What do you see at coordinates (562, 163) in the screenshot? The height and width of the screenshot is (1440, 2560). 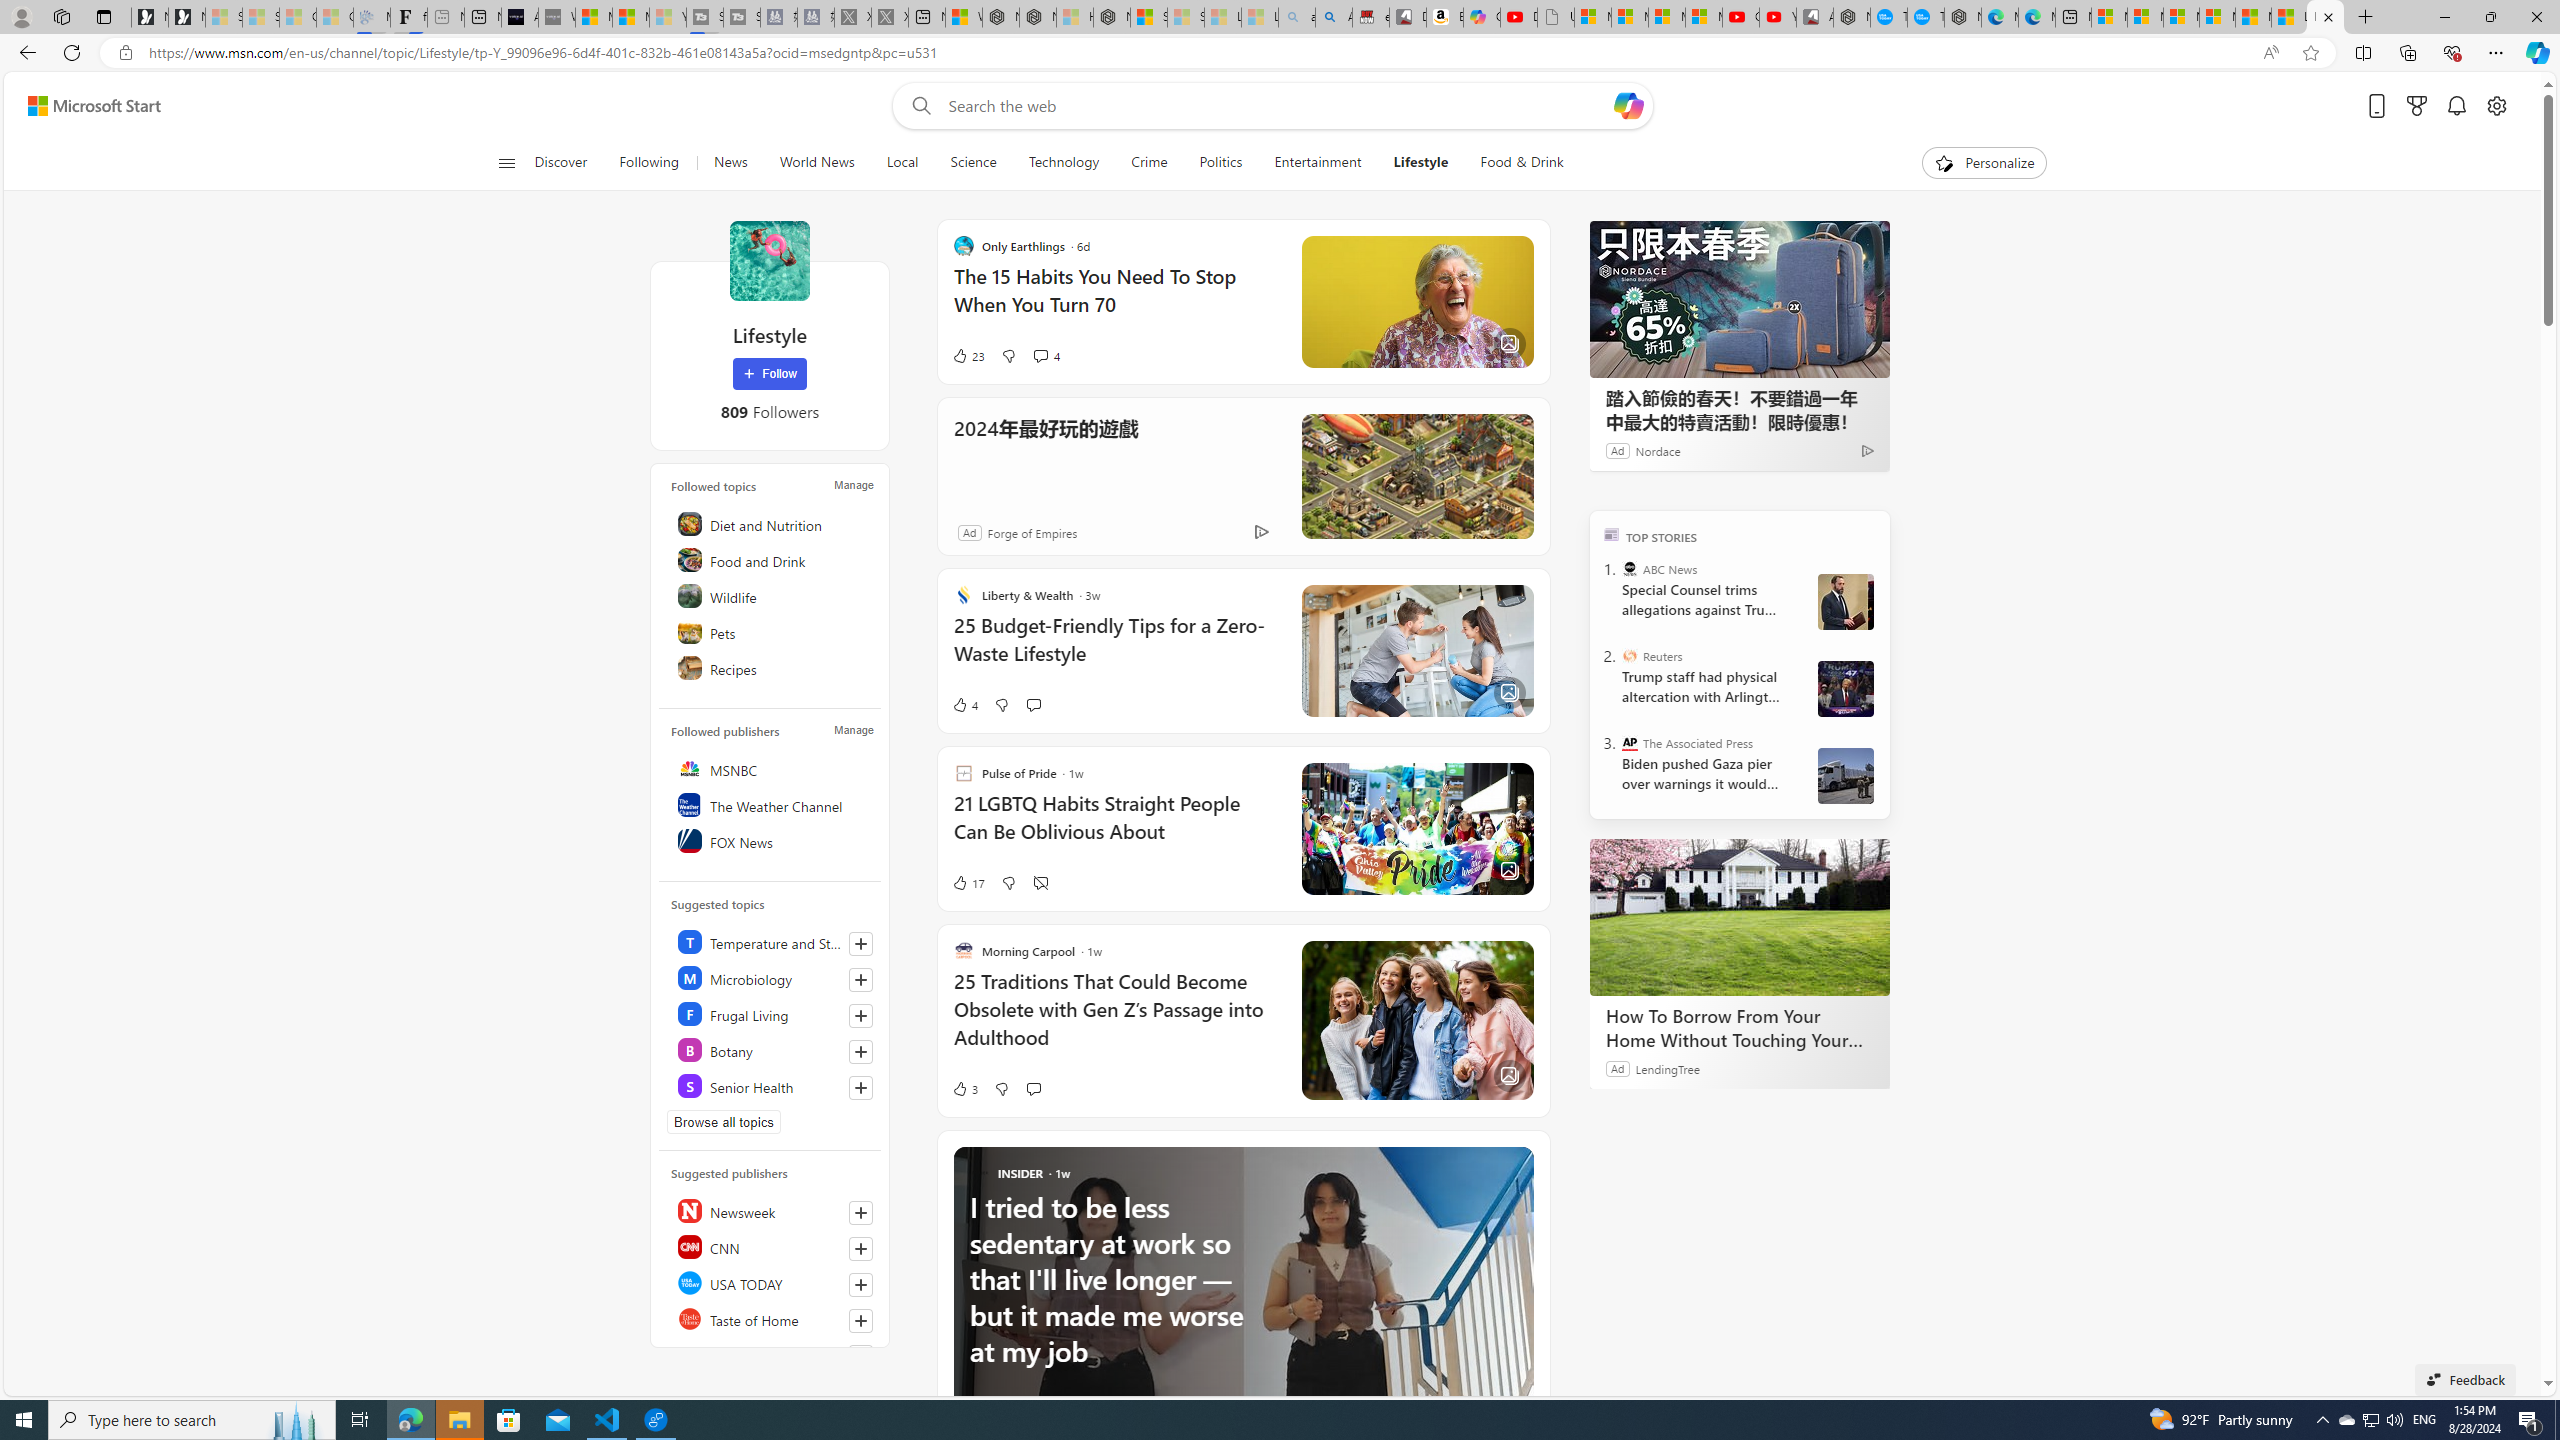 I see `Discover` at bounding box center [562, 163].